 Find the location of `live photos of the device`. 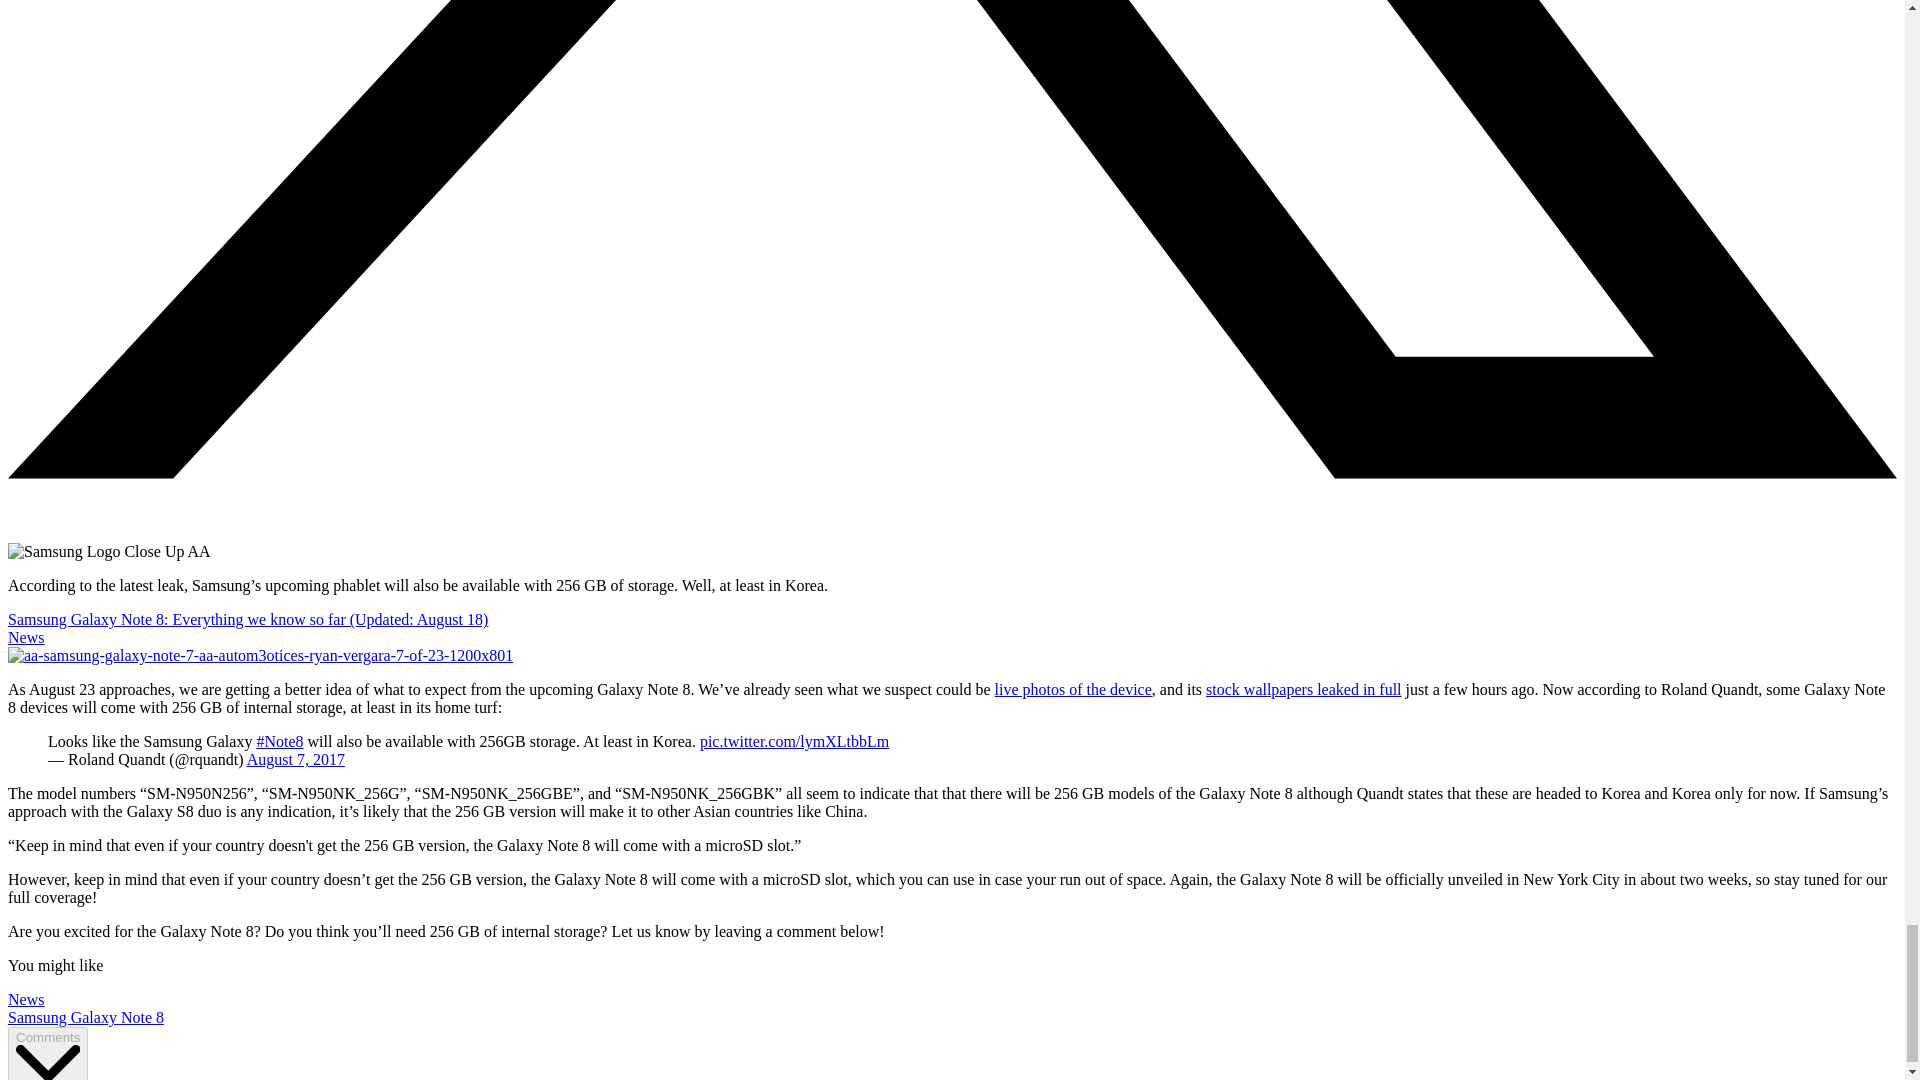

live photos of the device is located at coordinates (1073, 689).